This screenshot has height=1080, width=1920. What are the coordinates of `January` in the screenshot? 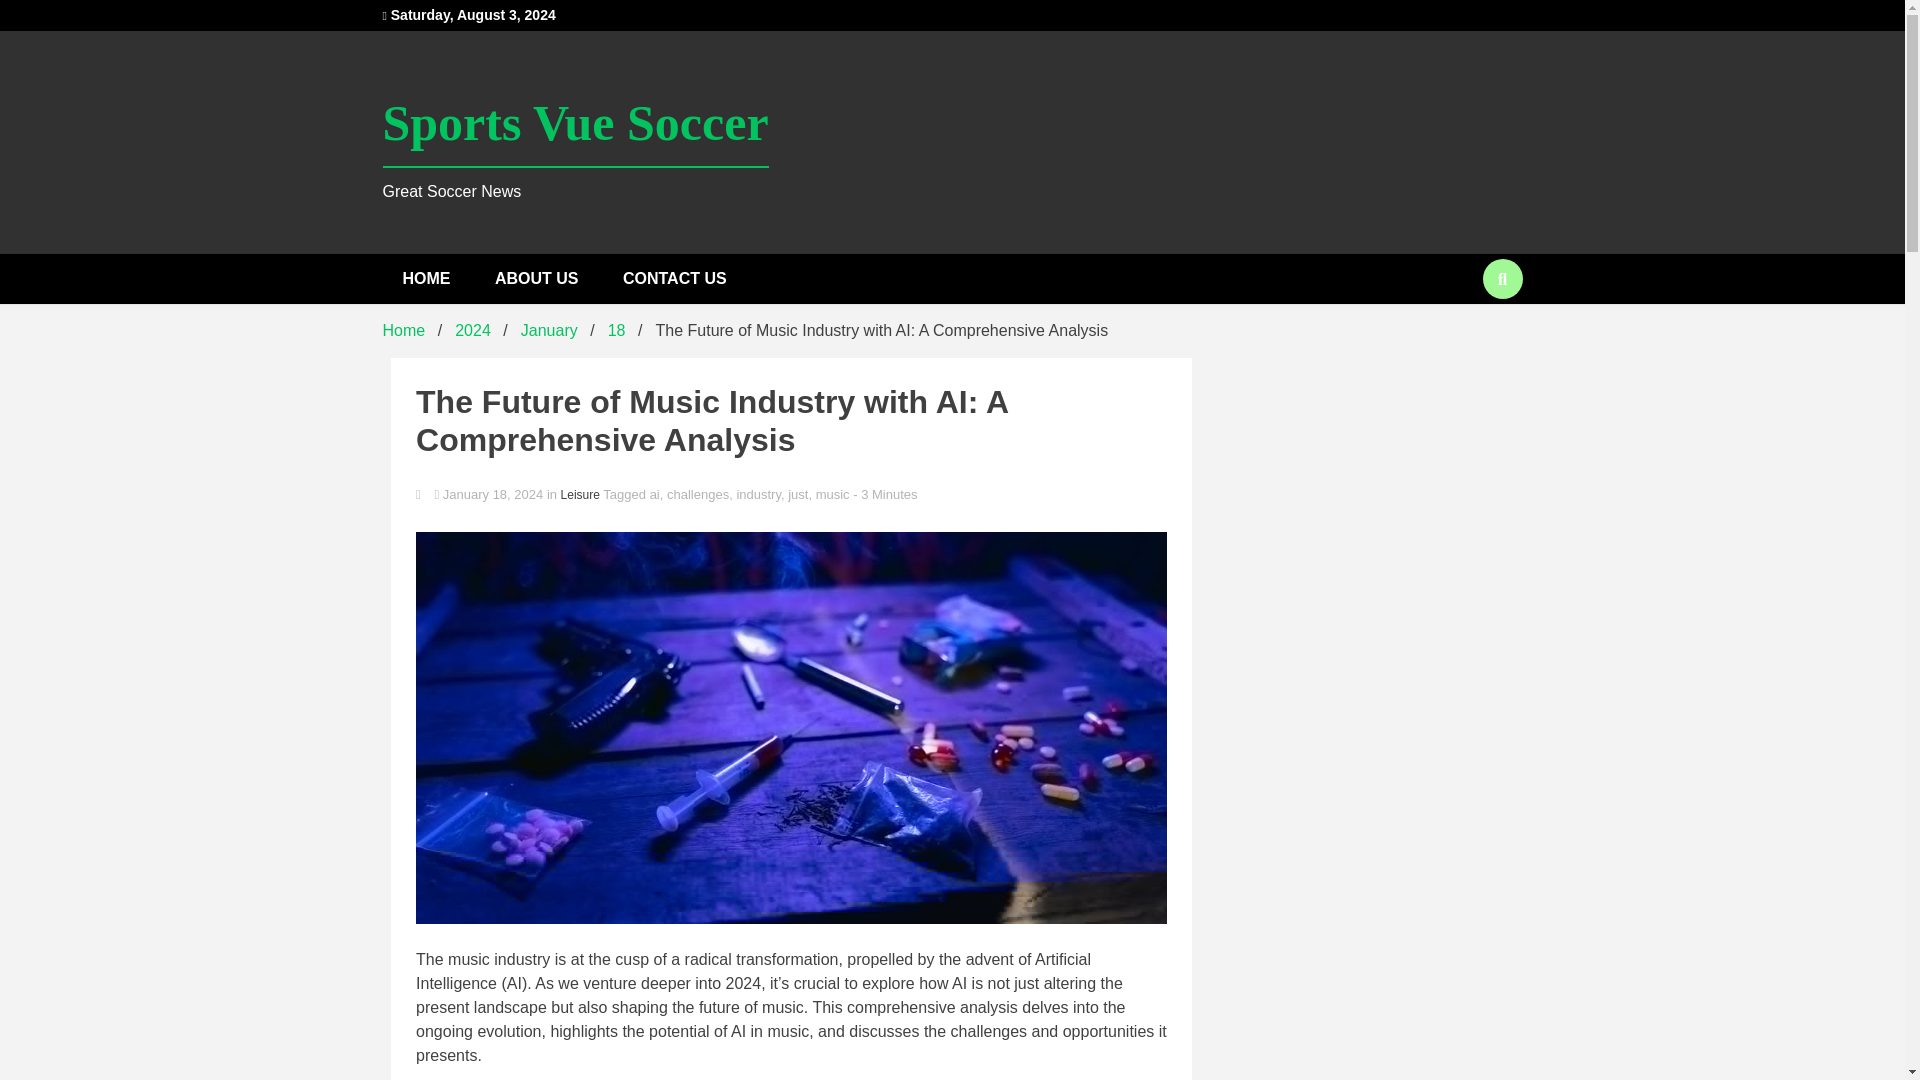 It's located at (548, 330).